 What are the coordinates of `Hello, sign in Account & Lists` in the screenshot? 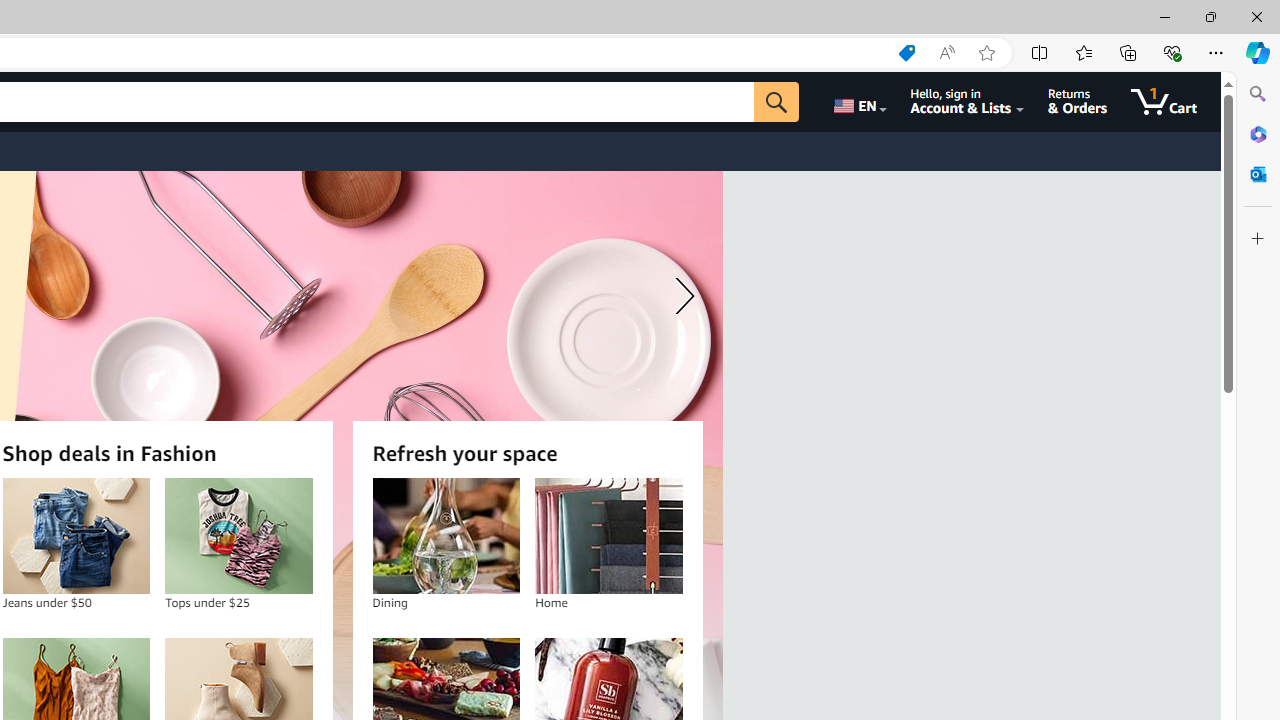 It's located at (968, 102).